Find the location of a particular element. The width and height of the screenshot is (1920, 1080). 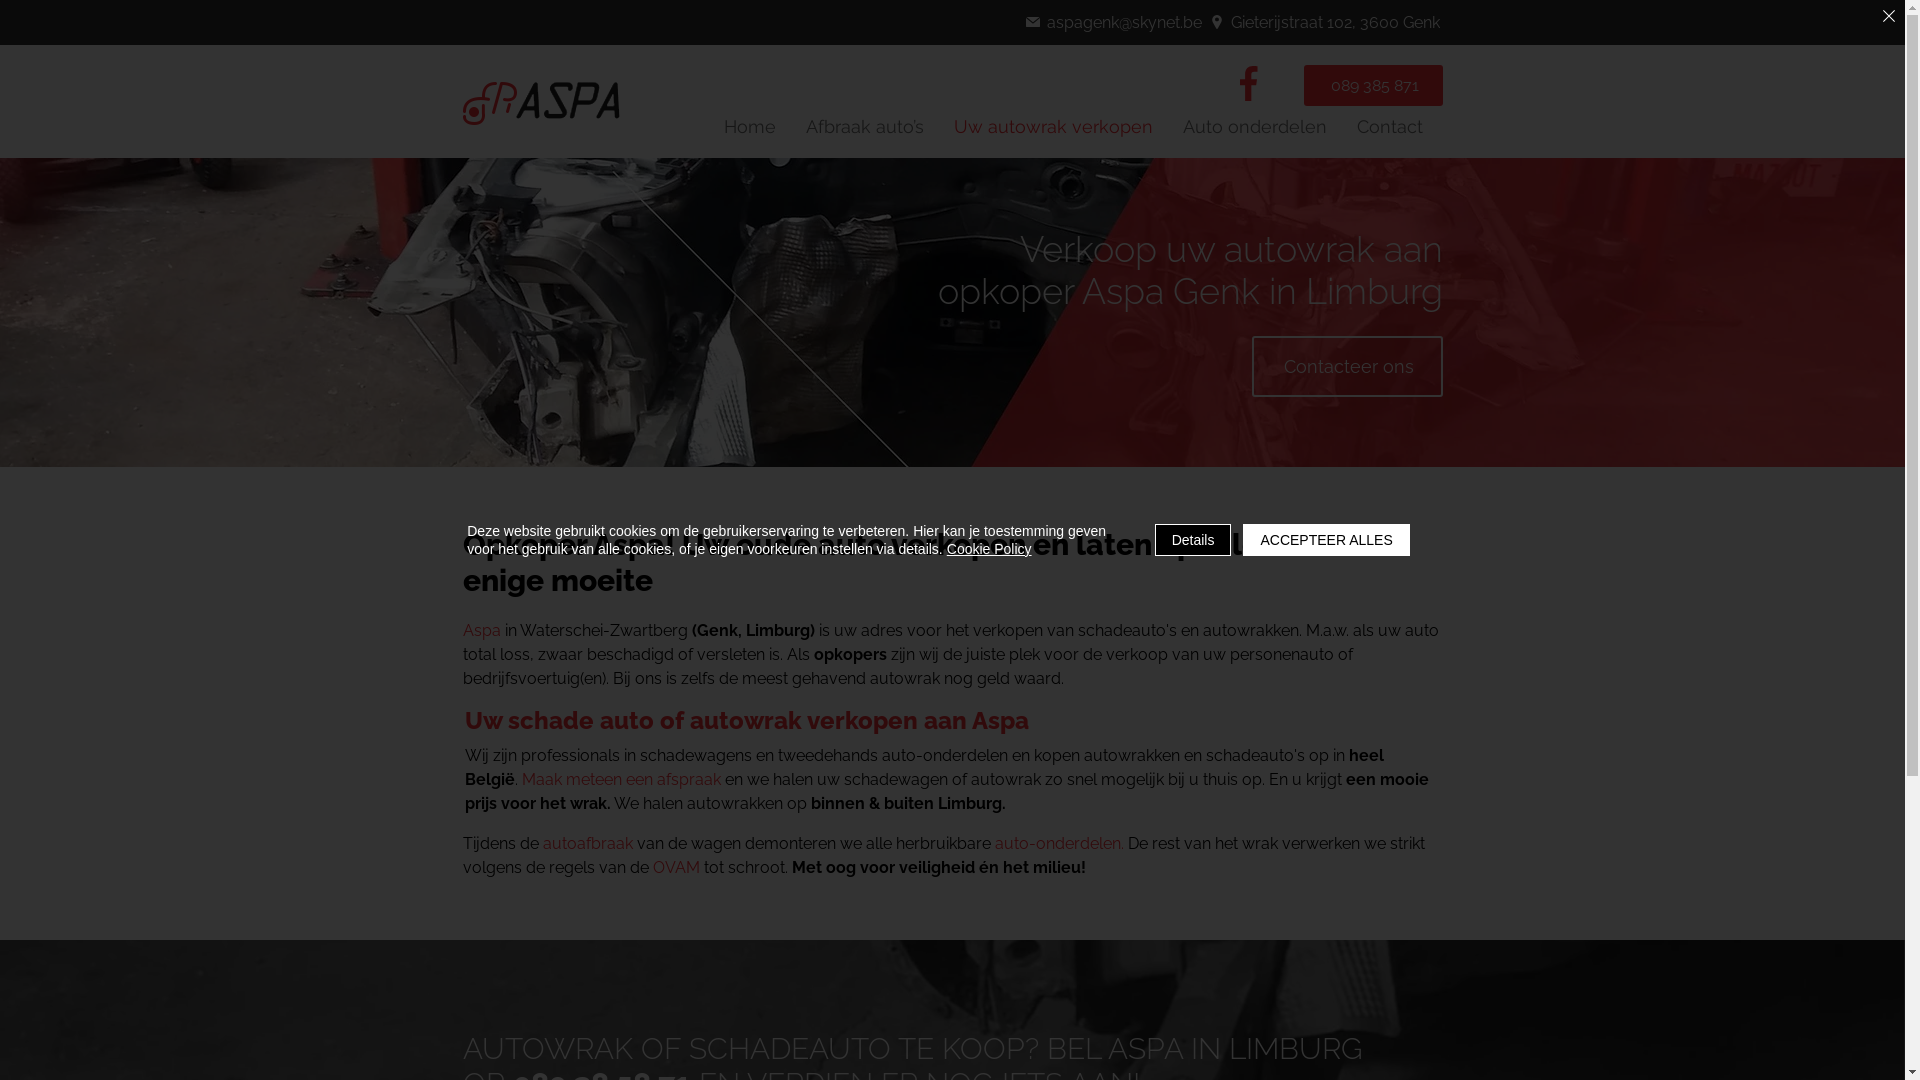

Home is located at coordinates (750, 126).